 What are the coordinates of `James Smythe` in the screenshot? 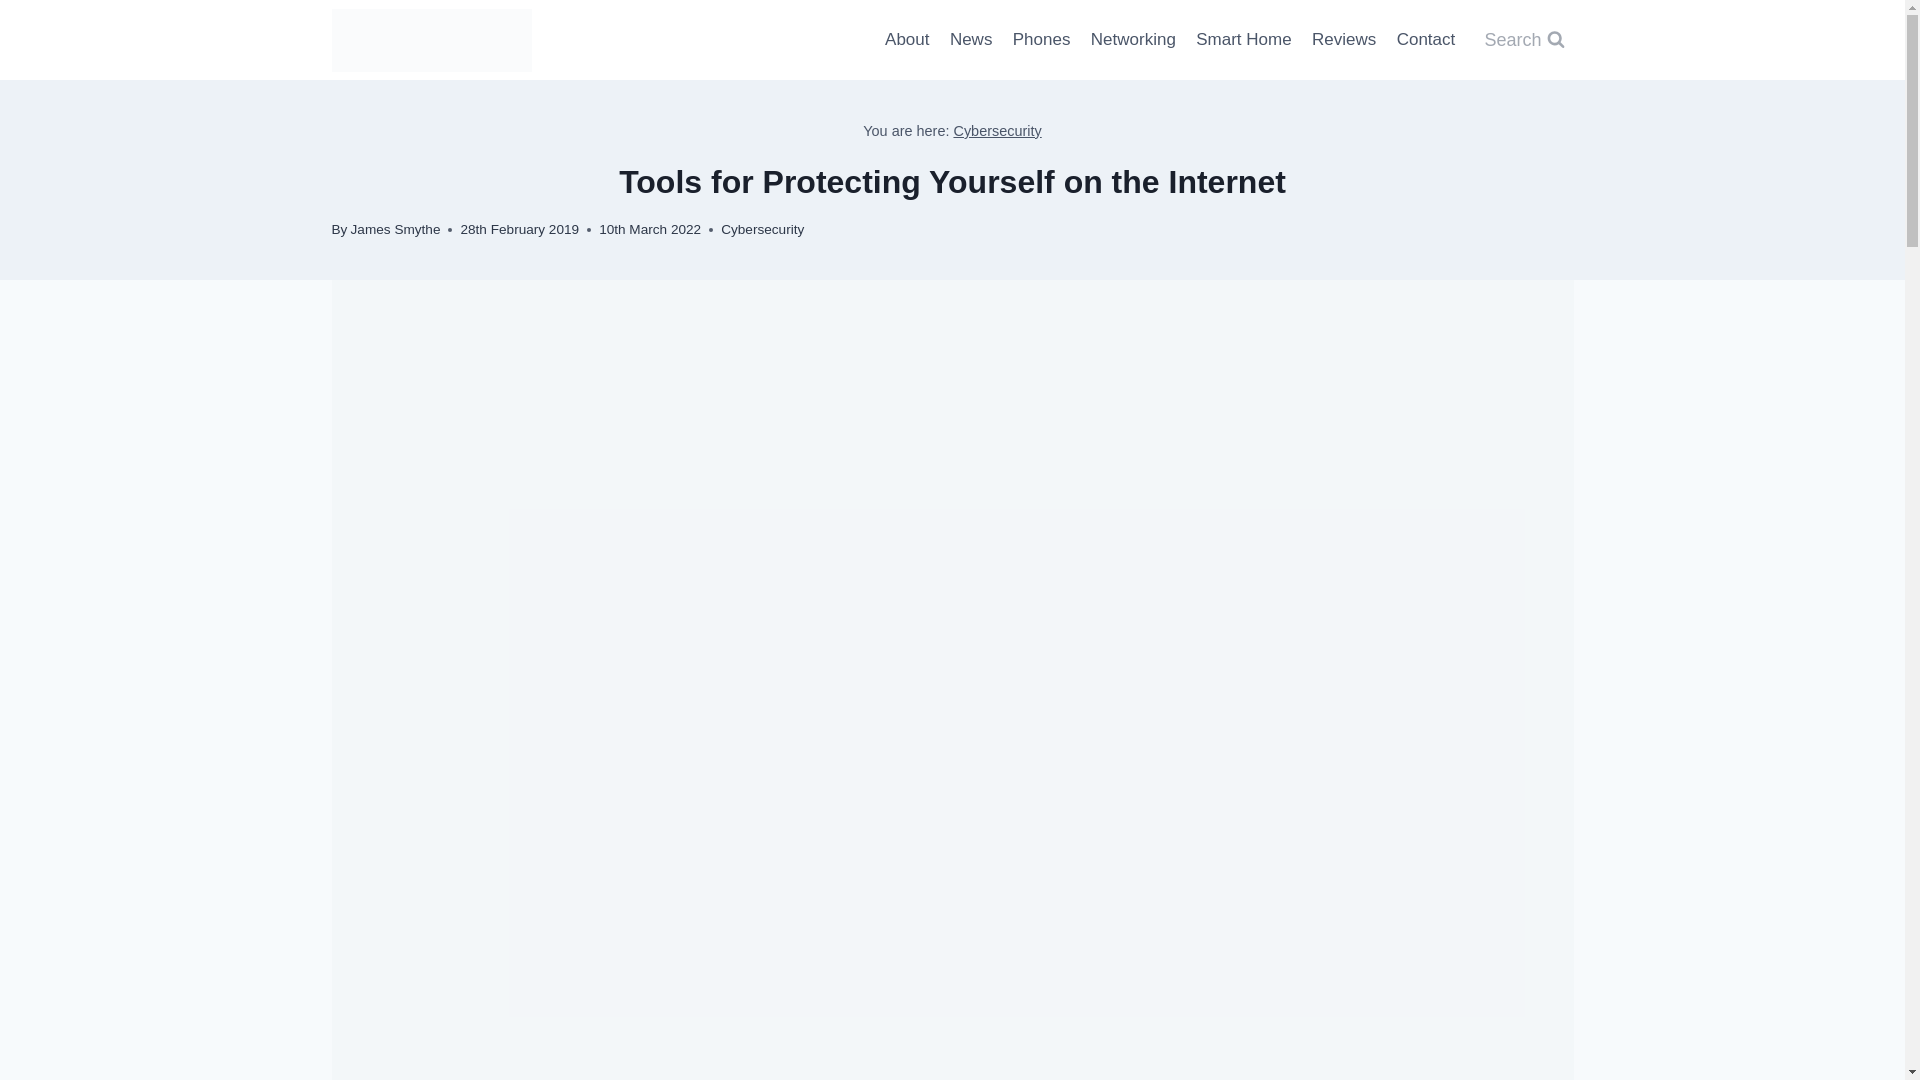 It's located at (396, 229).